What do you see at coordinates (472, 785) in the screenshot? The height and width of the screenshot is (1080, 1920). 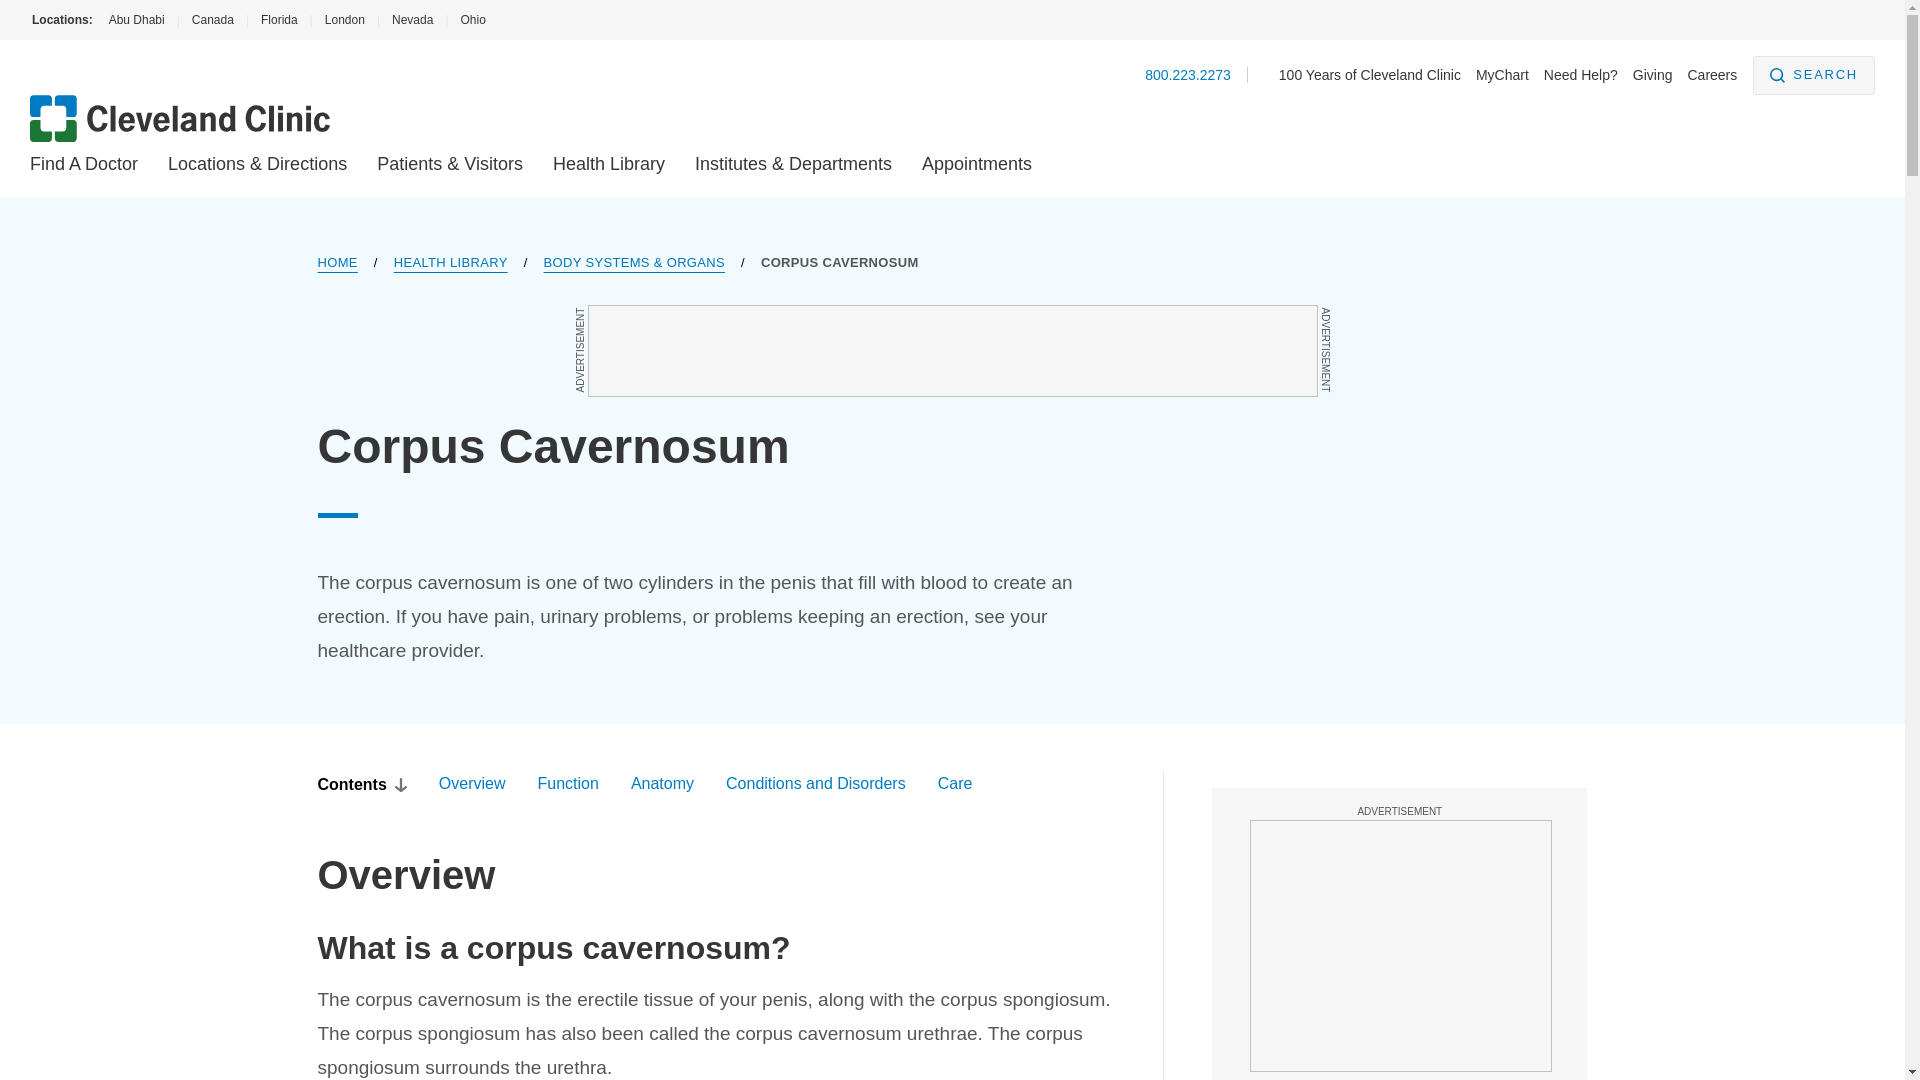 I see `Overview` at bounding box center [472, 785].